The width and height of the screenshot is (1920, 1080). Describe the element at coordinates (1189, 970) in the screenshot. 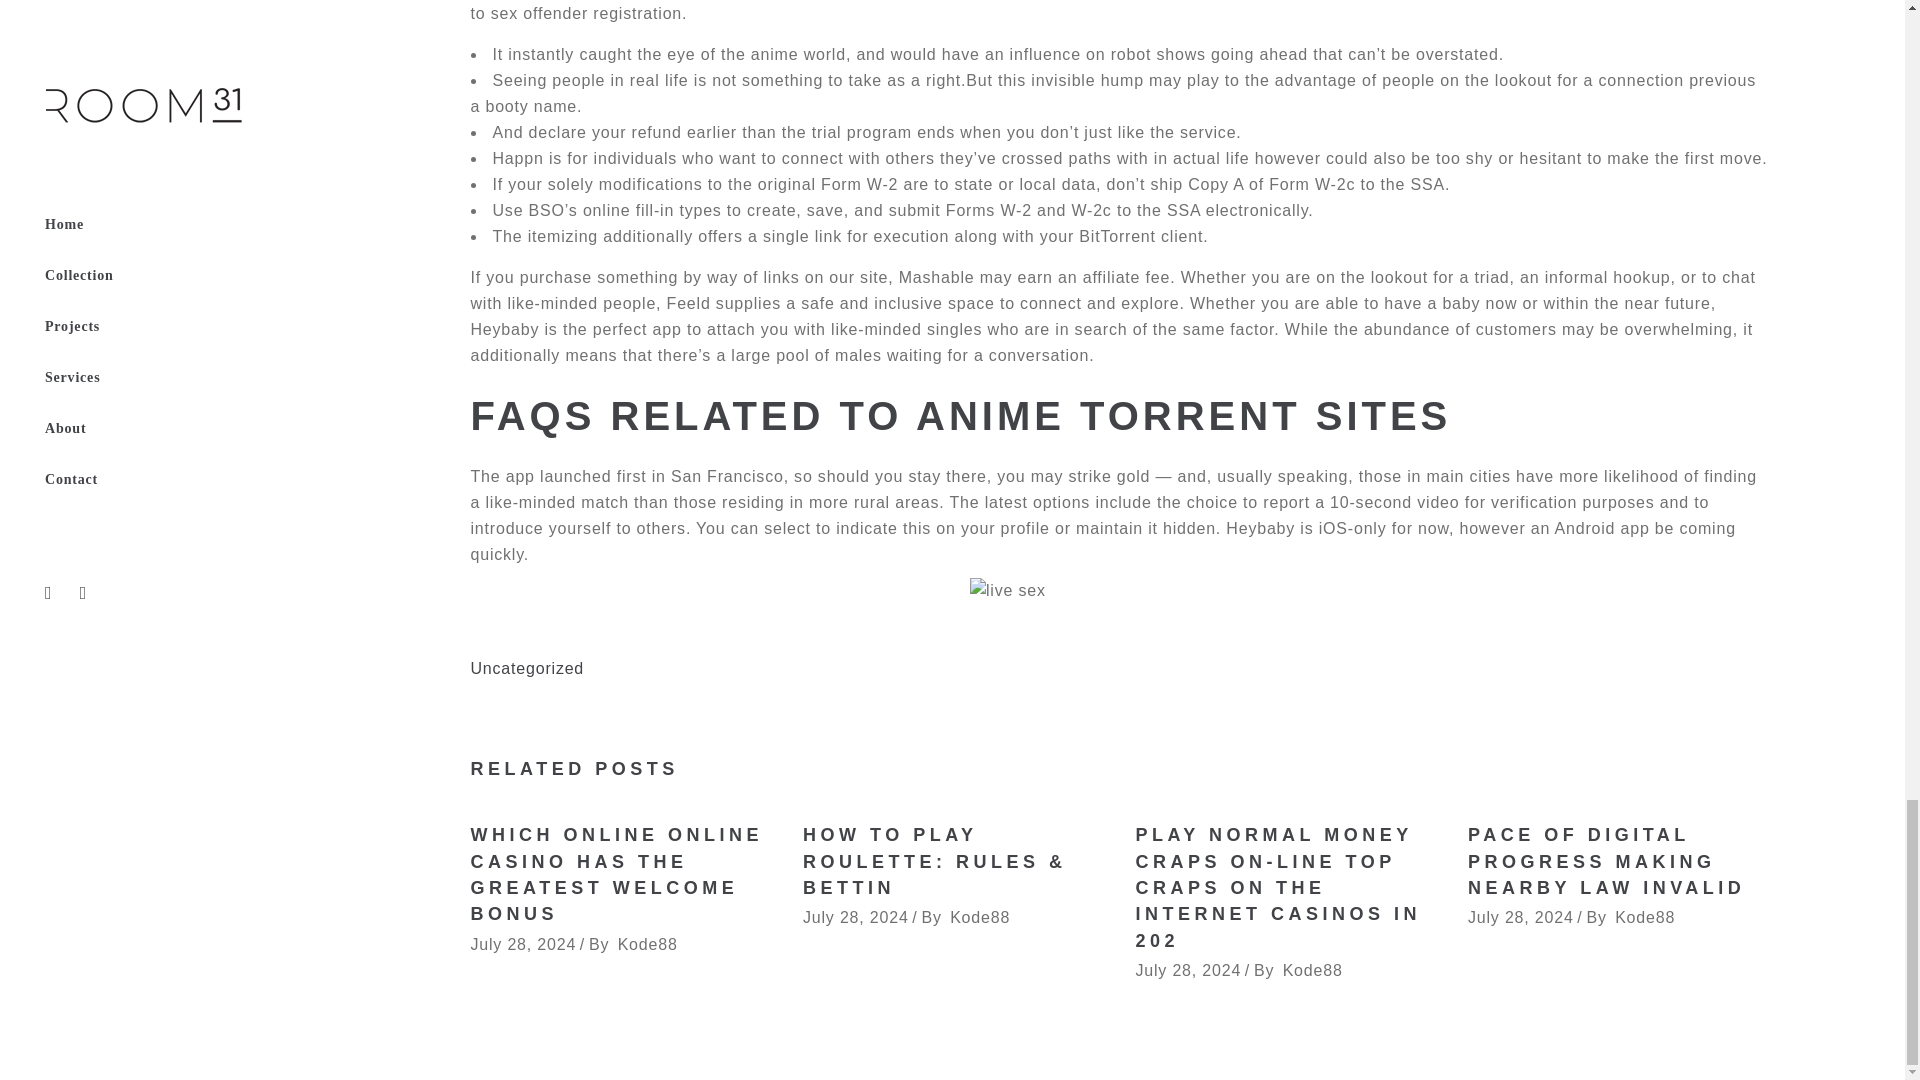

I see `July 28, 2024` at that location.